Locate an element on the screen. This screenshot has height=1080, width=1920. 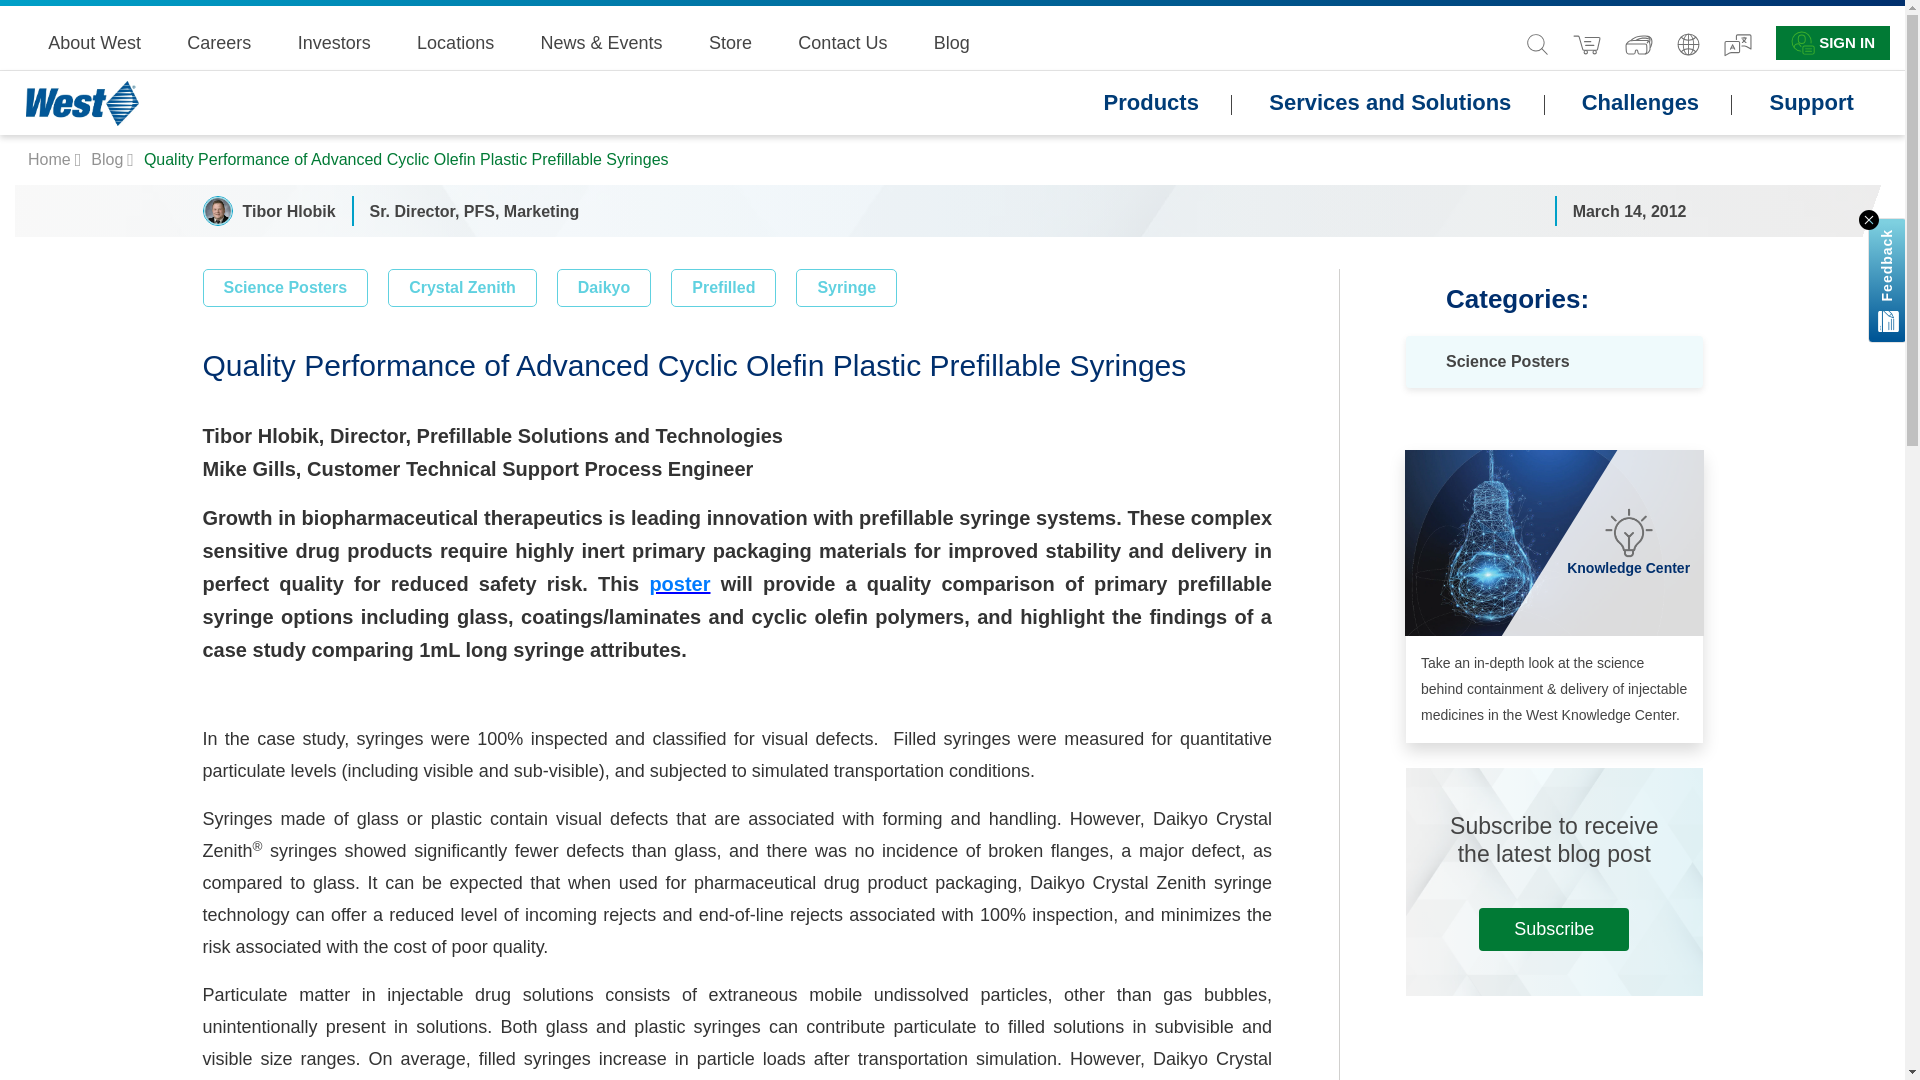
Prefilled is located at coordinates (722, 287).